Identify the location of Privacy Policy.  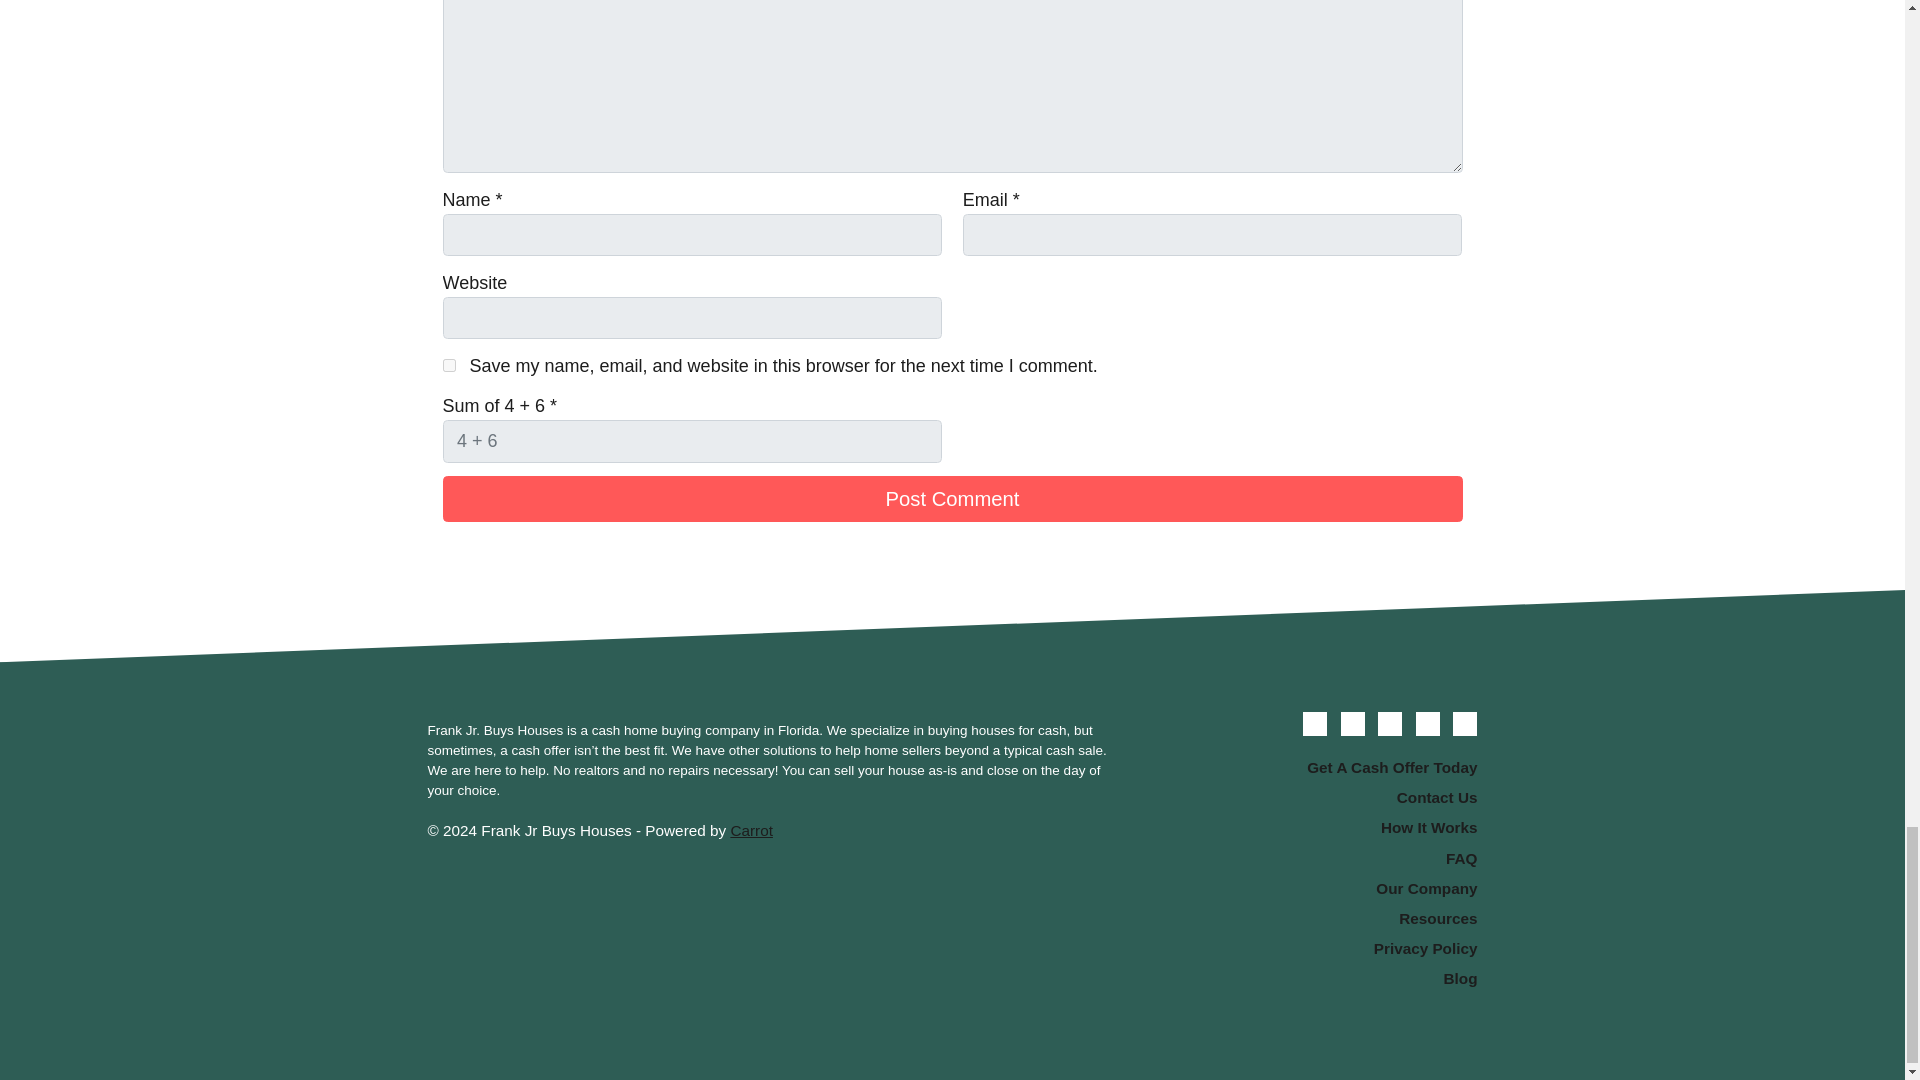
(1313, 949).